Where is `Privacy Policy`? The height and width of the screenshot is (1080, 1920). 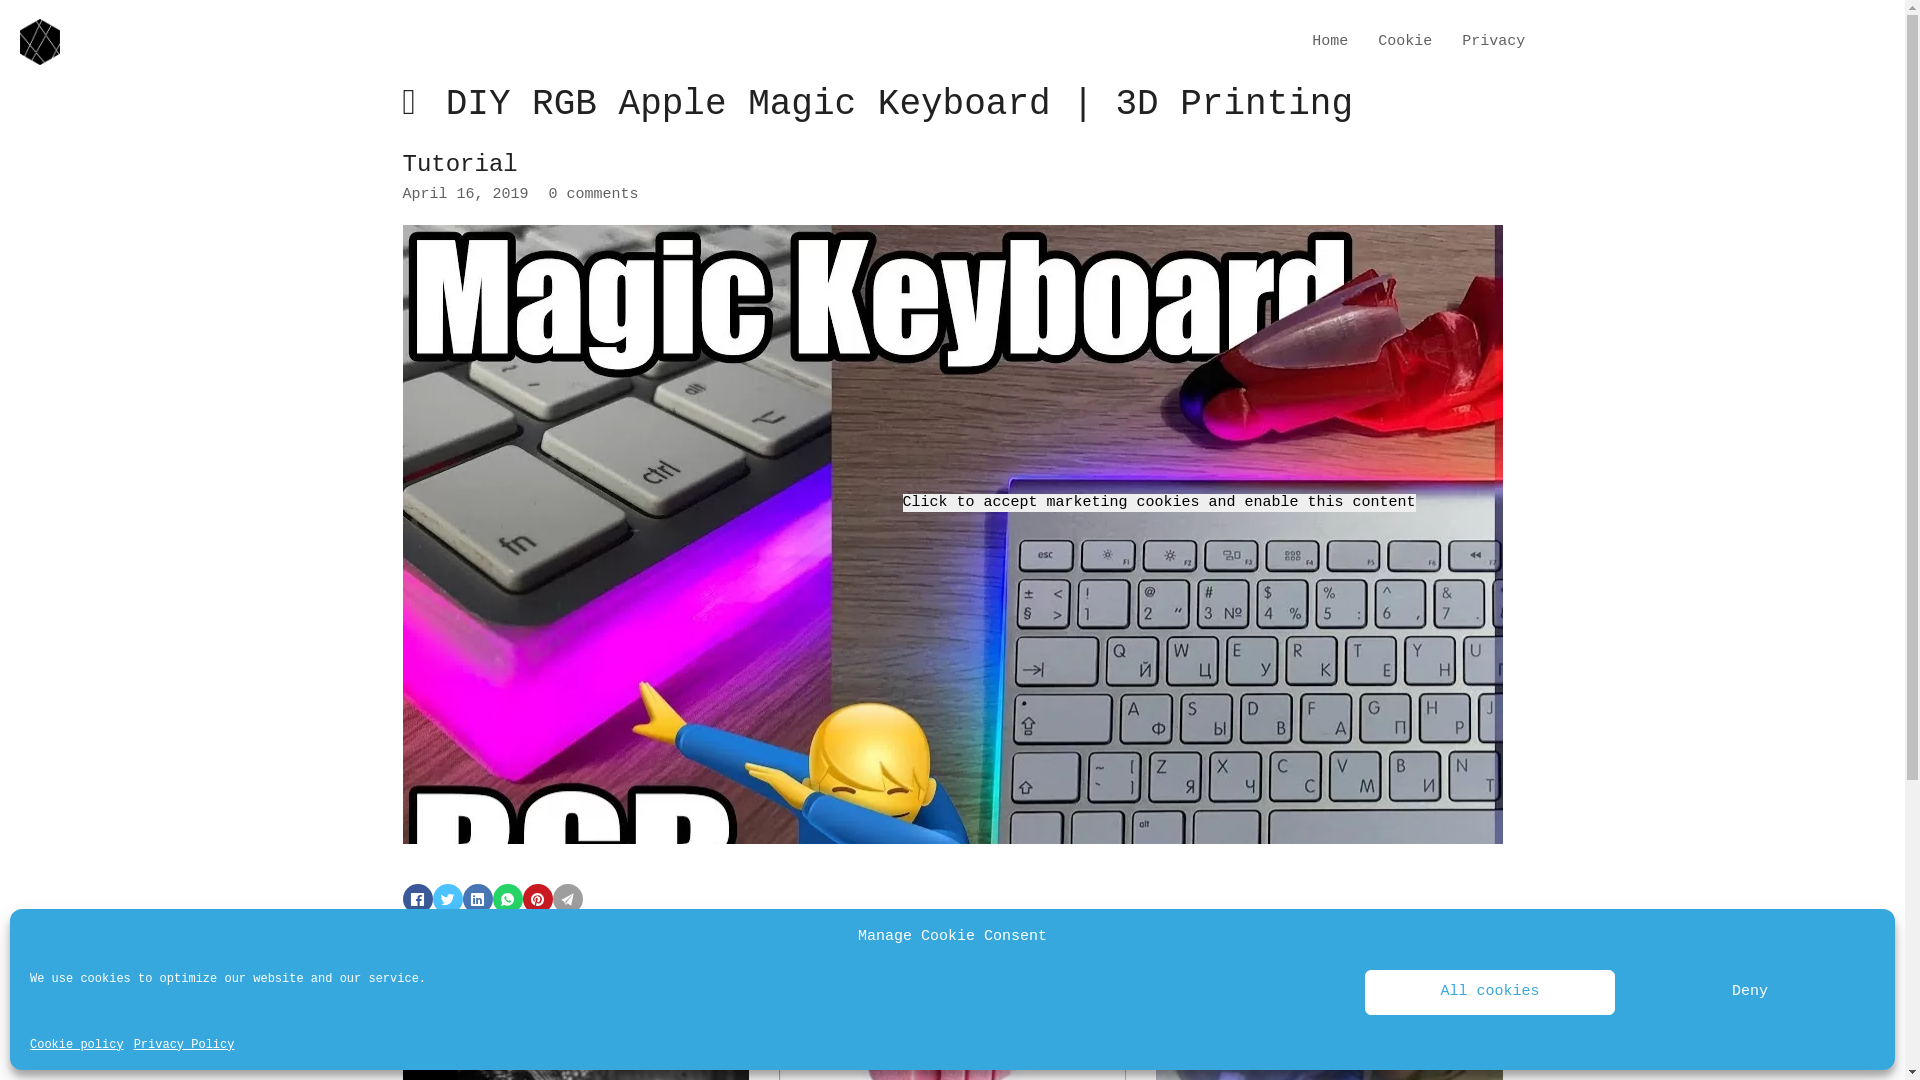 Privacy Policy is located at coordinates (184, 1045).